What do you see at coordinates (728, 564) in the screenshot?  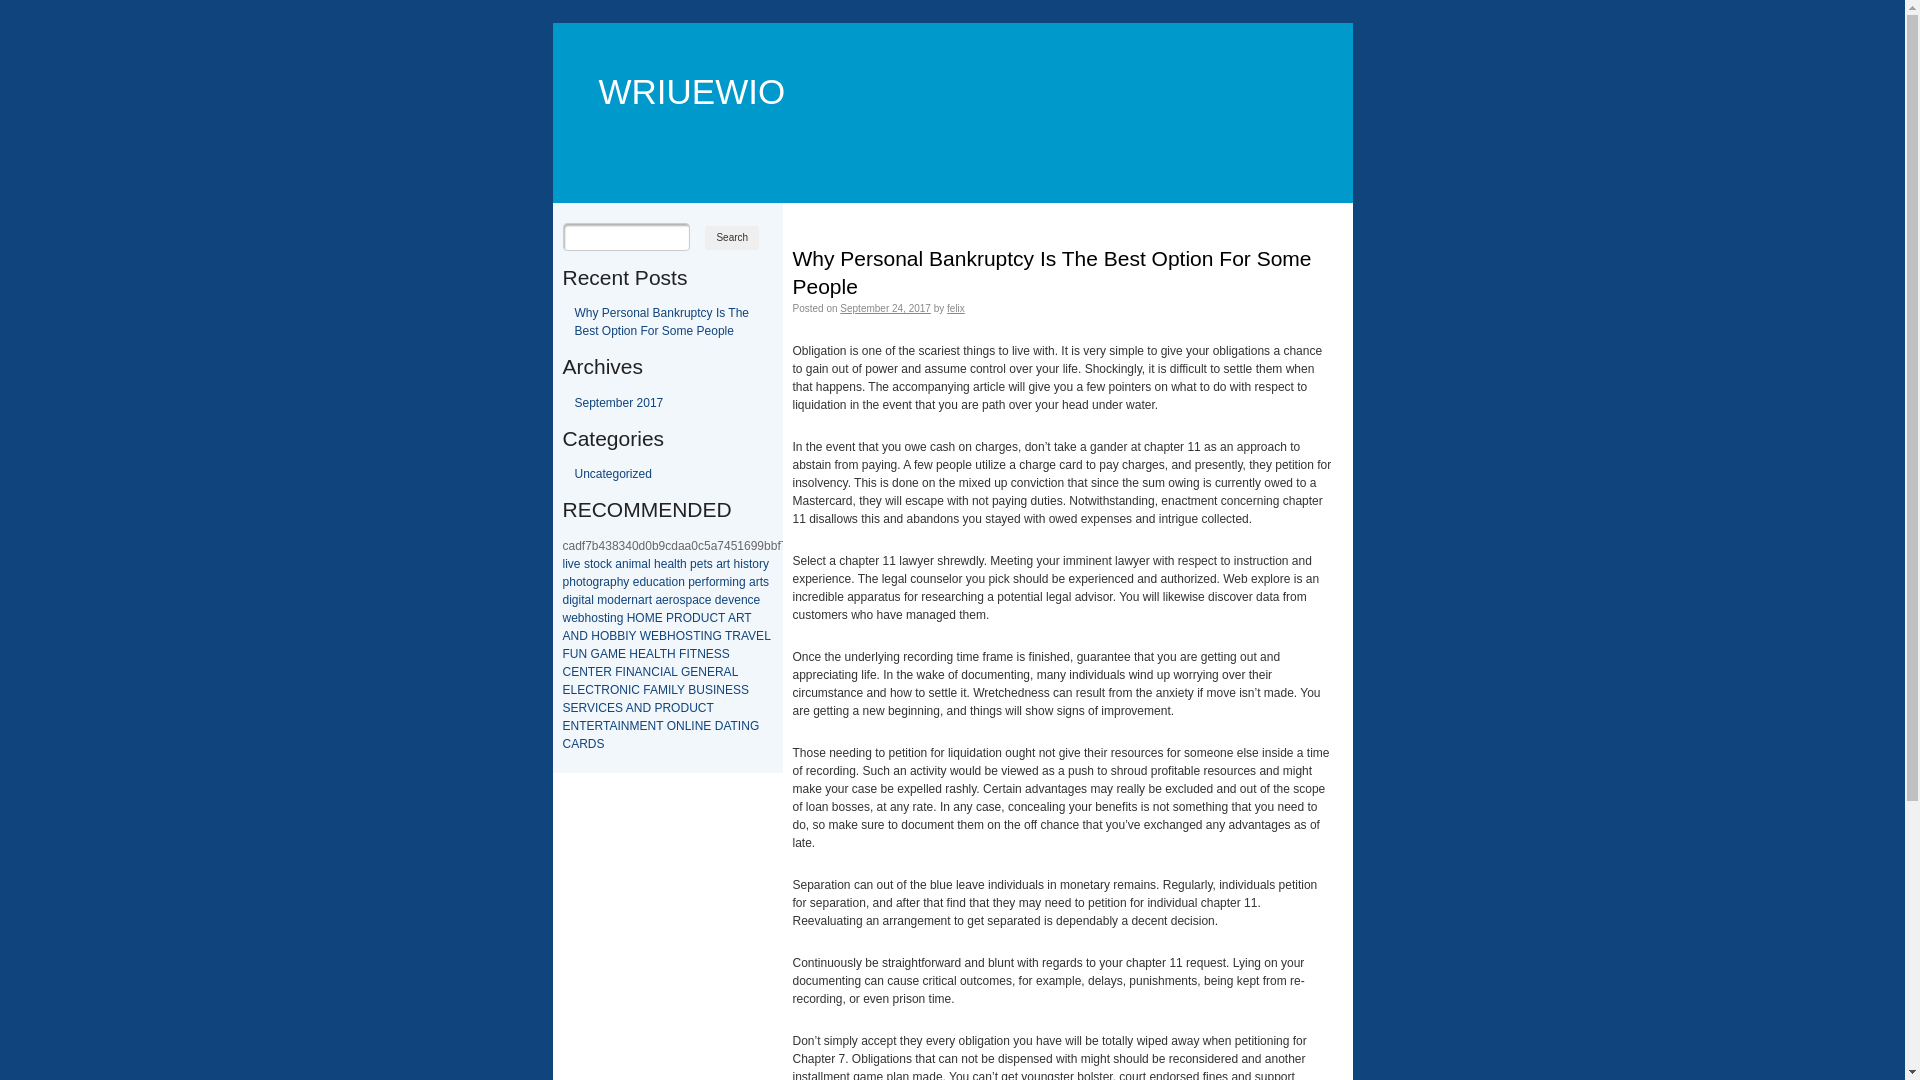 I see `t` at bounding box center [728, 564].